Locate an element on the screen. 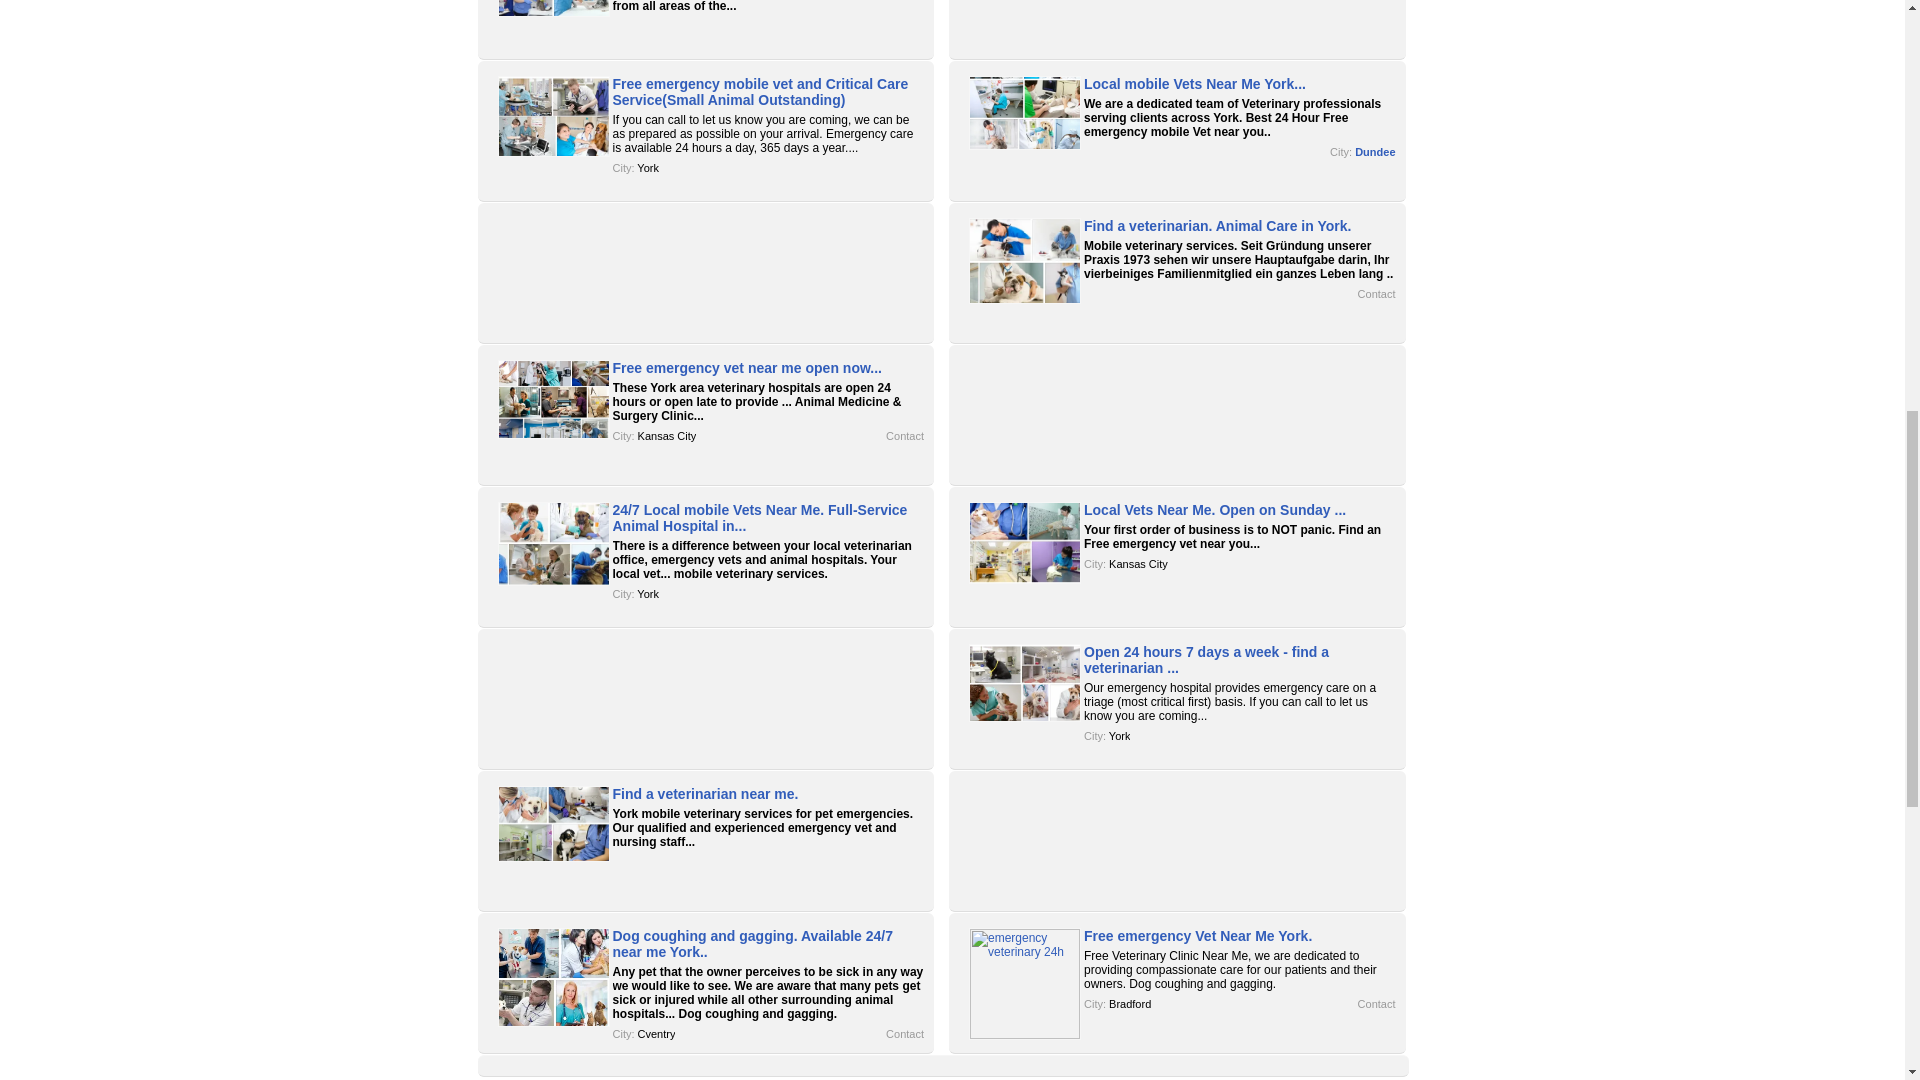 This screenshot has width=1920, height=1080. Find a veterinarian. Animal Care in York. is located at coordinates (1218, 226).